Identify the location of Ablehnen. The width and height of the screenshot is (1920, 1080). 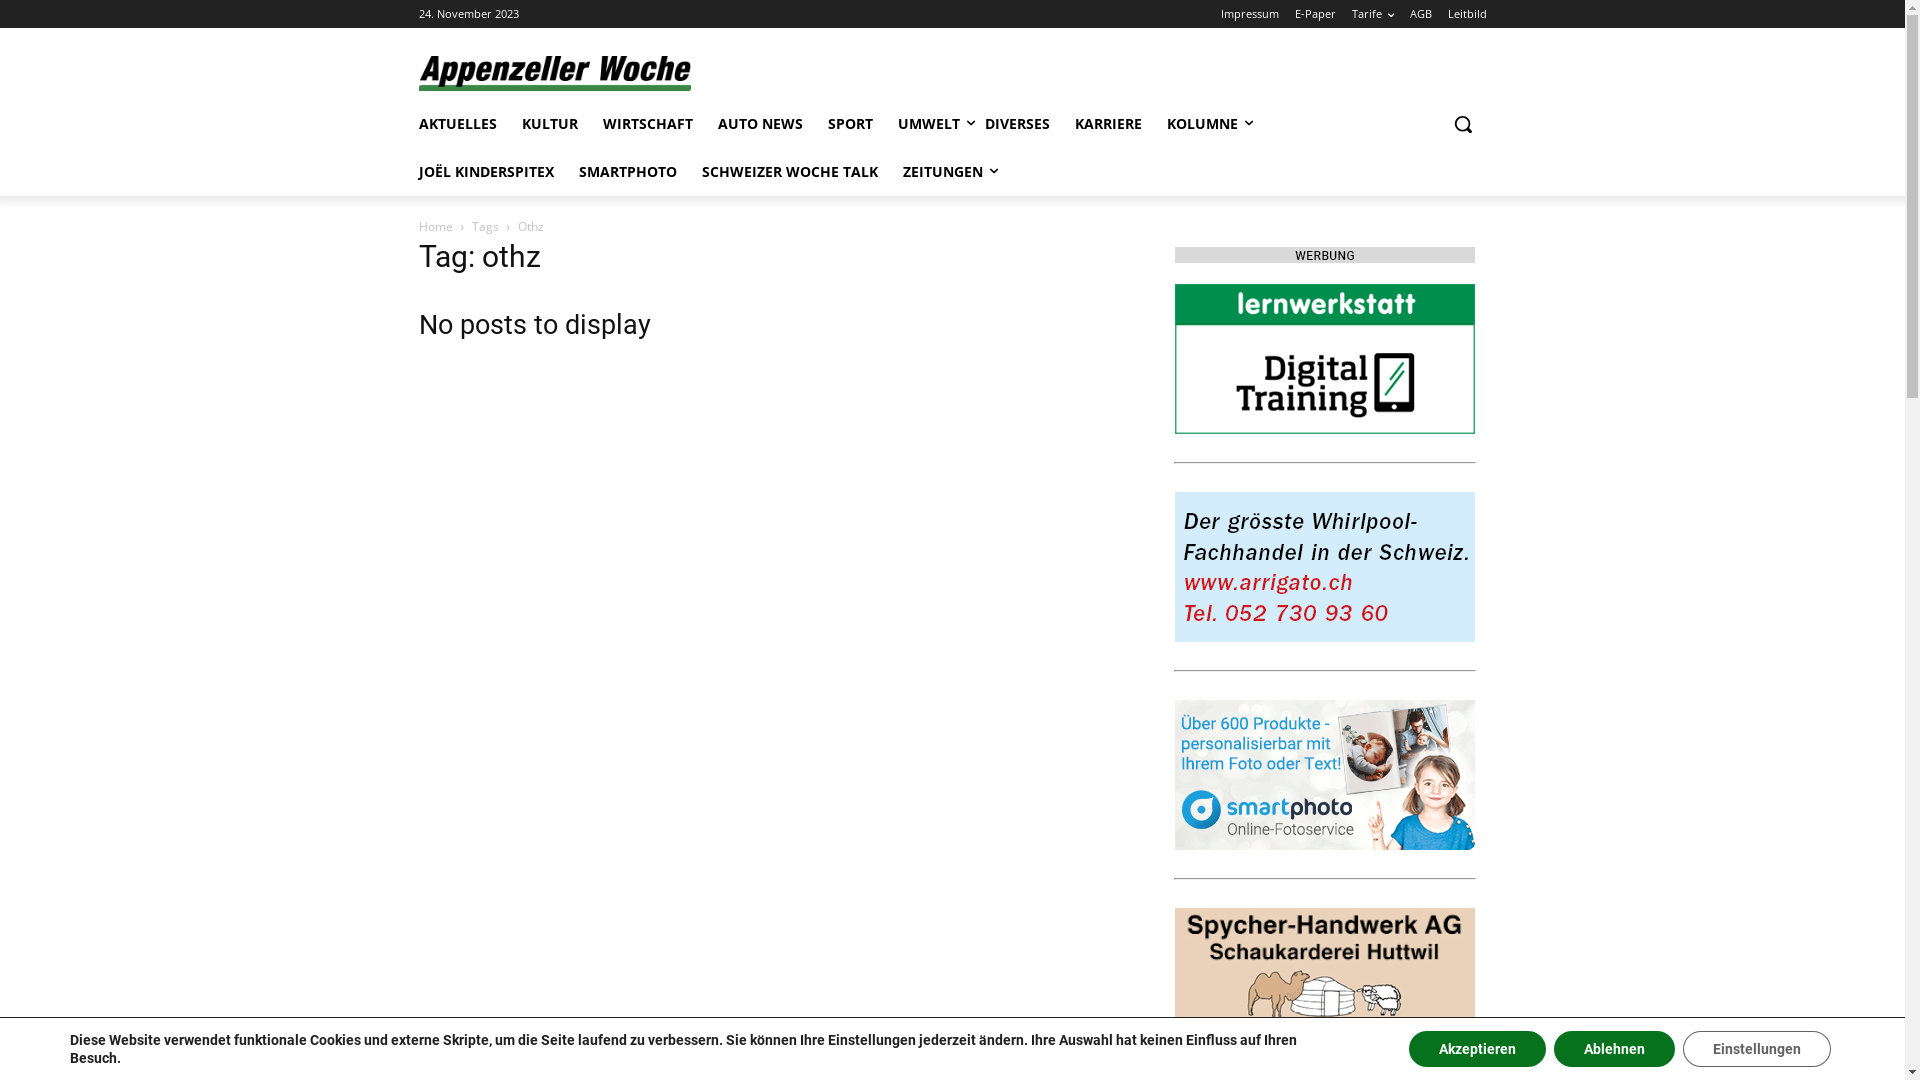
(1614, 1049).